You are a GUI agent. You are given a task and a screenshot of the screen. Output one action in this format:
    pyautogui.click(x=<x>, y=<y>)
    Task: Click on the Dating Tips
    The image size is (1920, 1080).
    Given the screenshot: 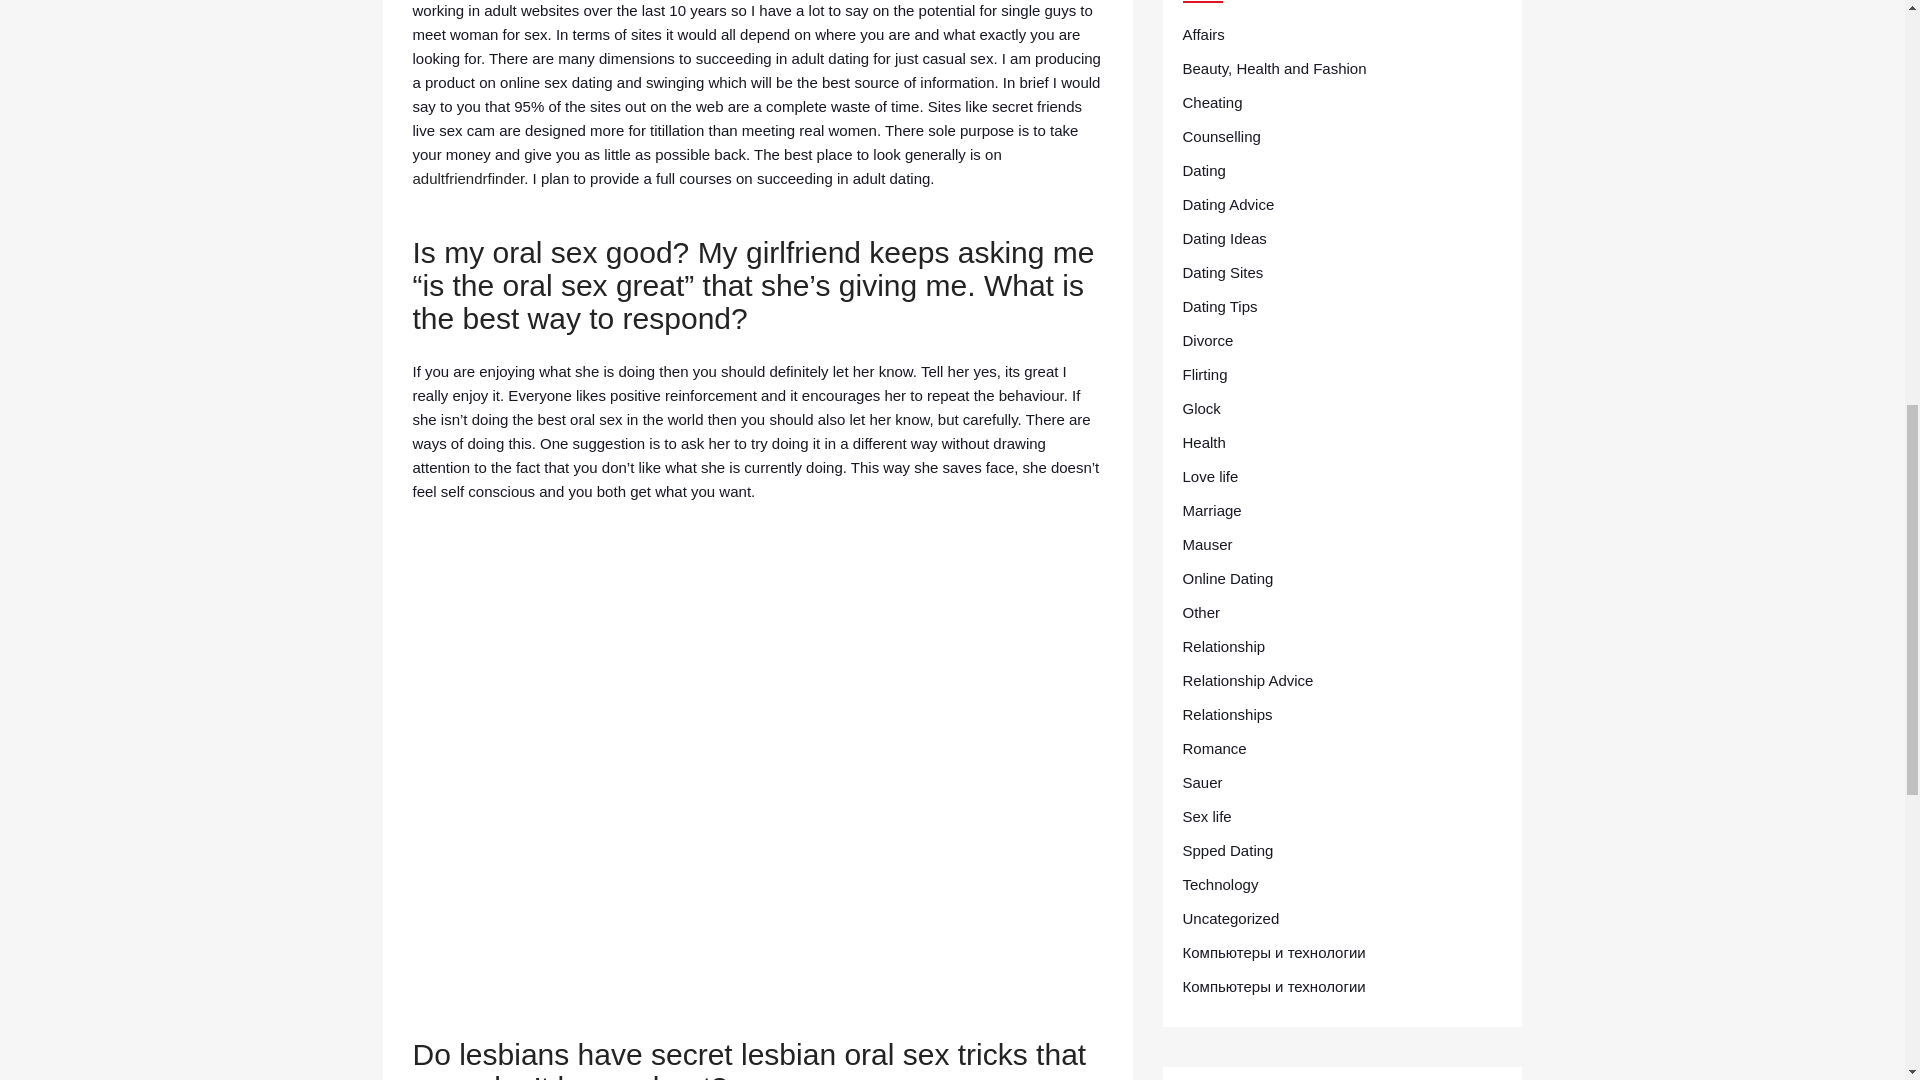 What is the action you would take?
    pyautogui.click(x=1220, y=306)
    